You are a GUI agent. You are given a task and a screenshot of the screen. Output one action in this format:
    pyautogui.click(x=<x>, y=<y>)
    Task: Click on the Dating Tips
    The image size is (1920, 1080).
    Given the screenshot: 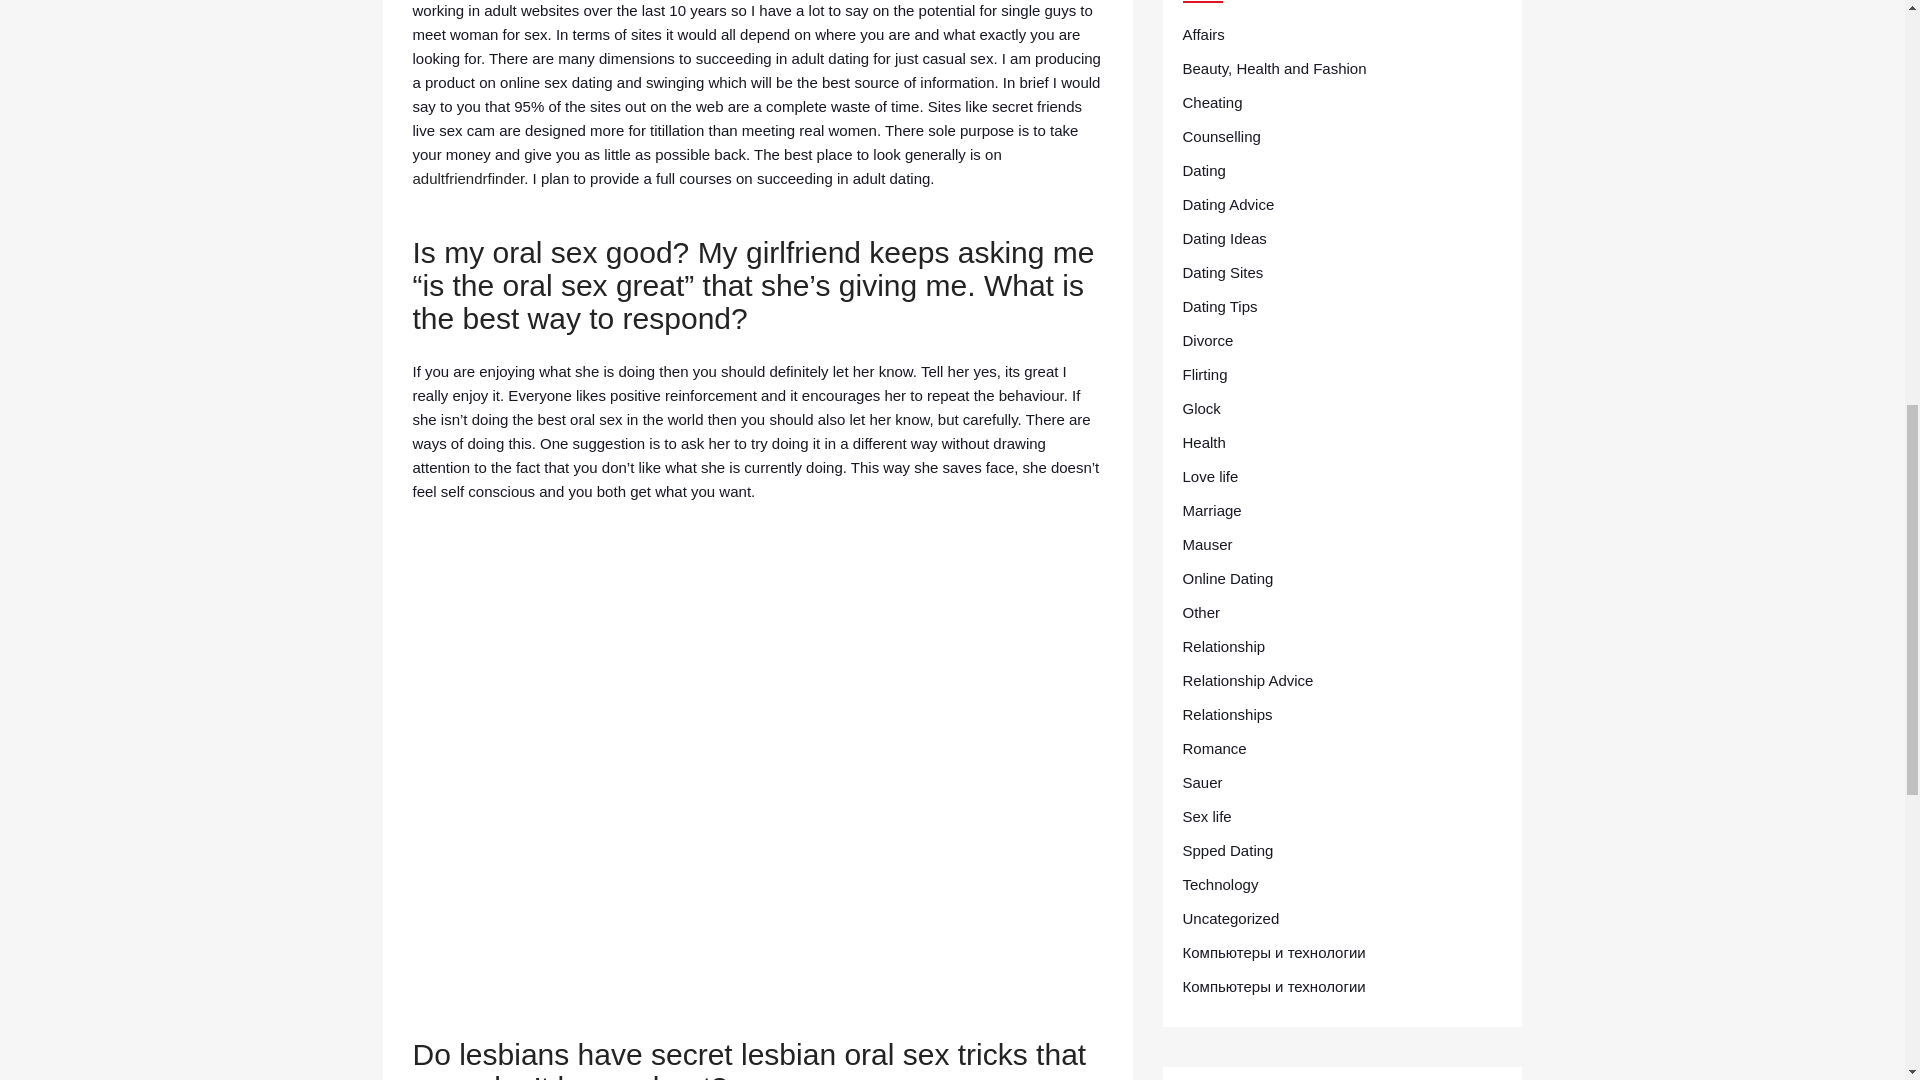 What is the action you would take?
    pyautogui.click(x=1220, y=306)
    